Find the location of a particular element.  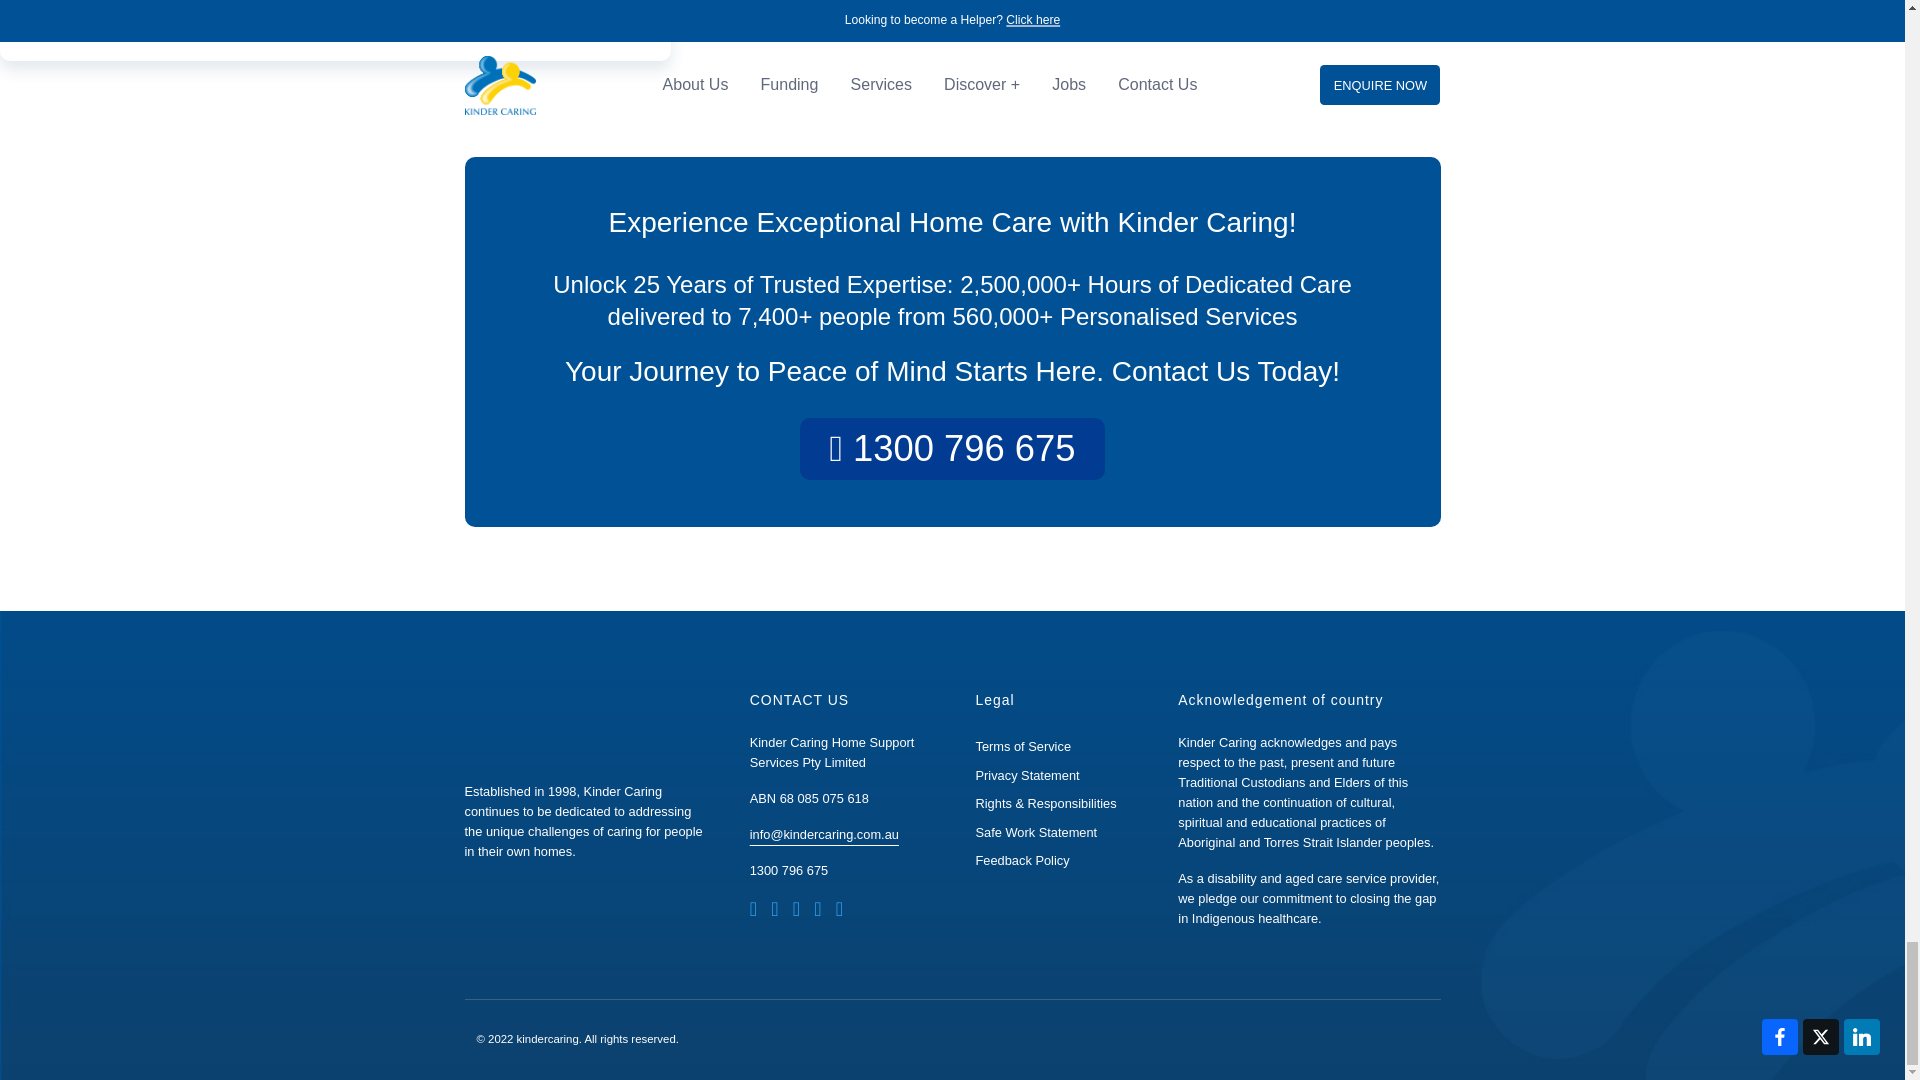

Safe Work Statement is located at coordinates (1036, 832).